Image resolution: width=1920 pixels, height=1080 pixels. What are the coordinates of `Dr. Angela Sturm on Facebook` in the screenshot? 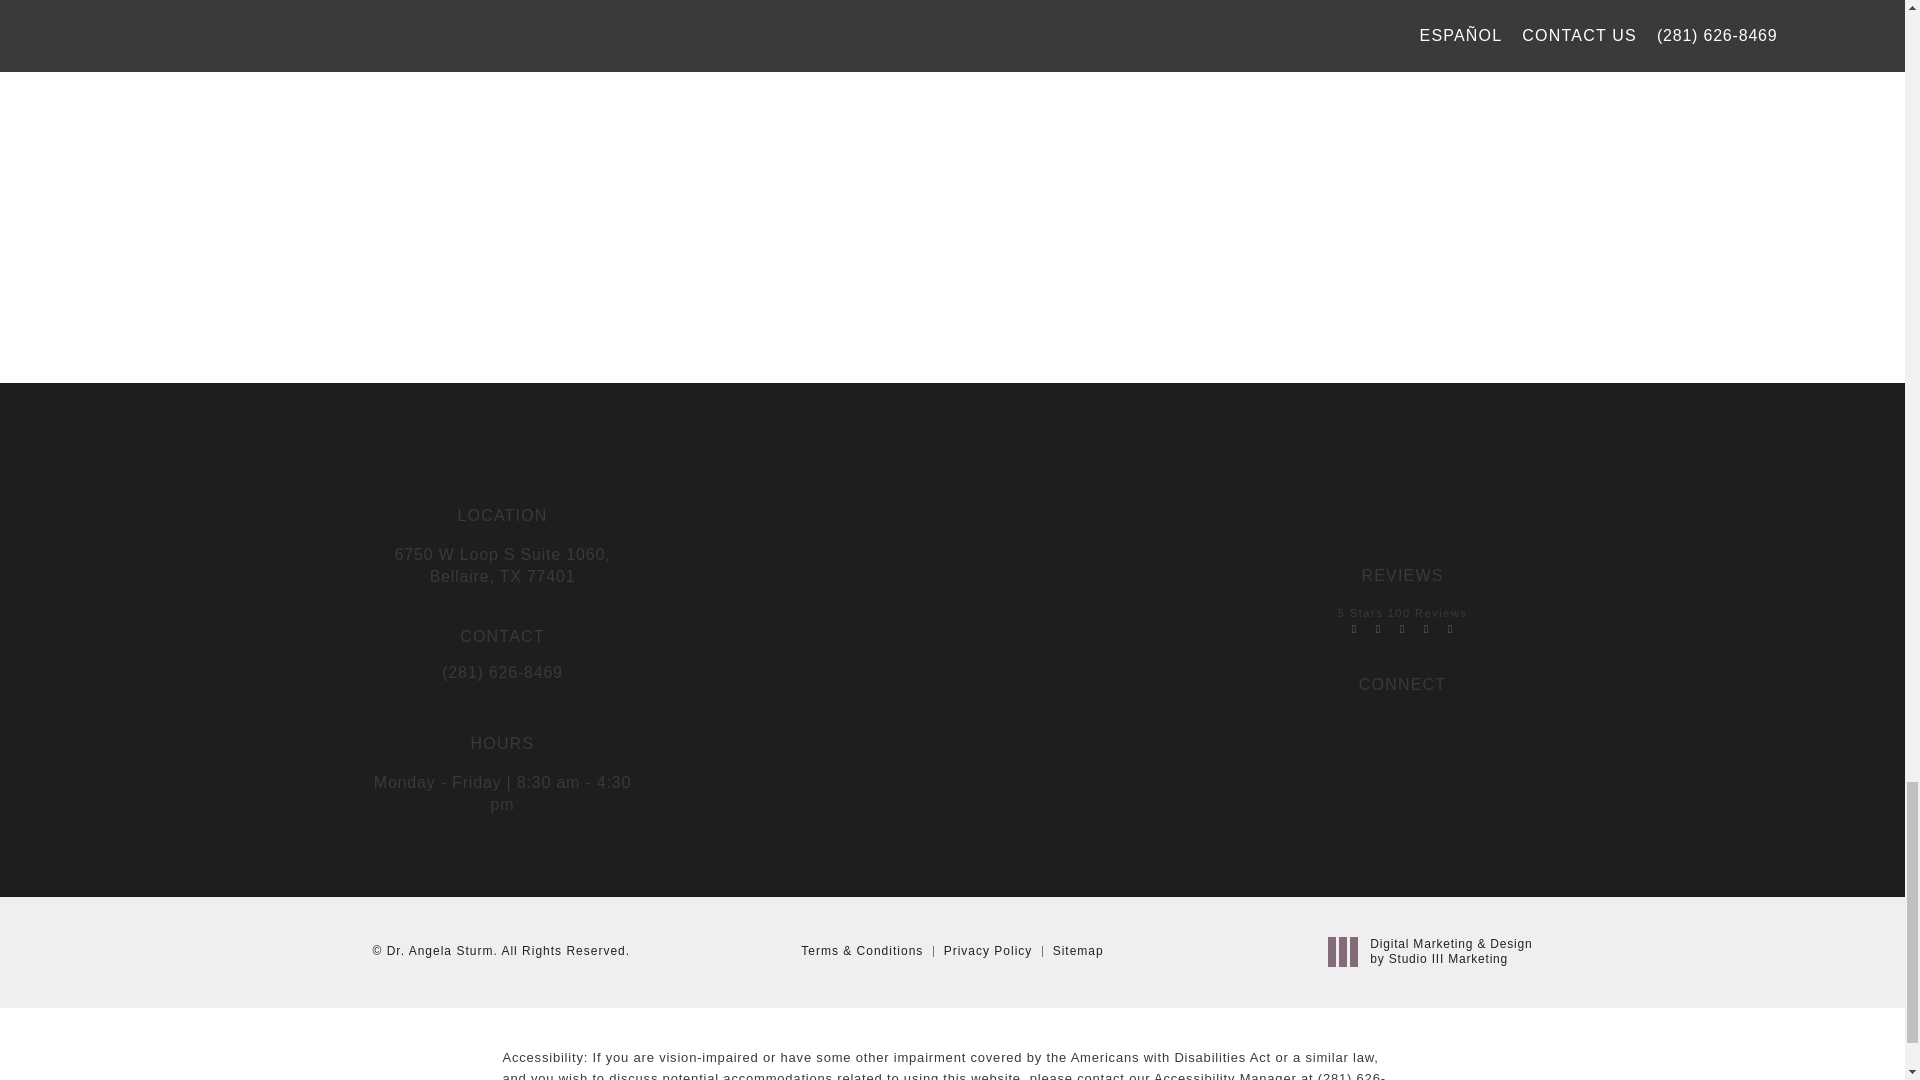 It's located at (1400, 724).